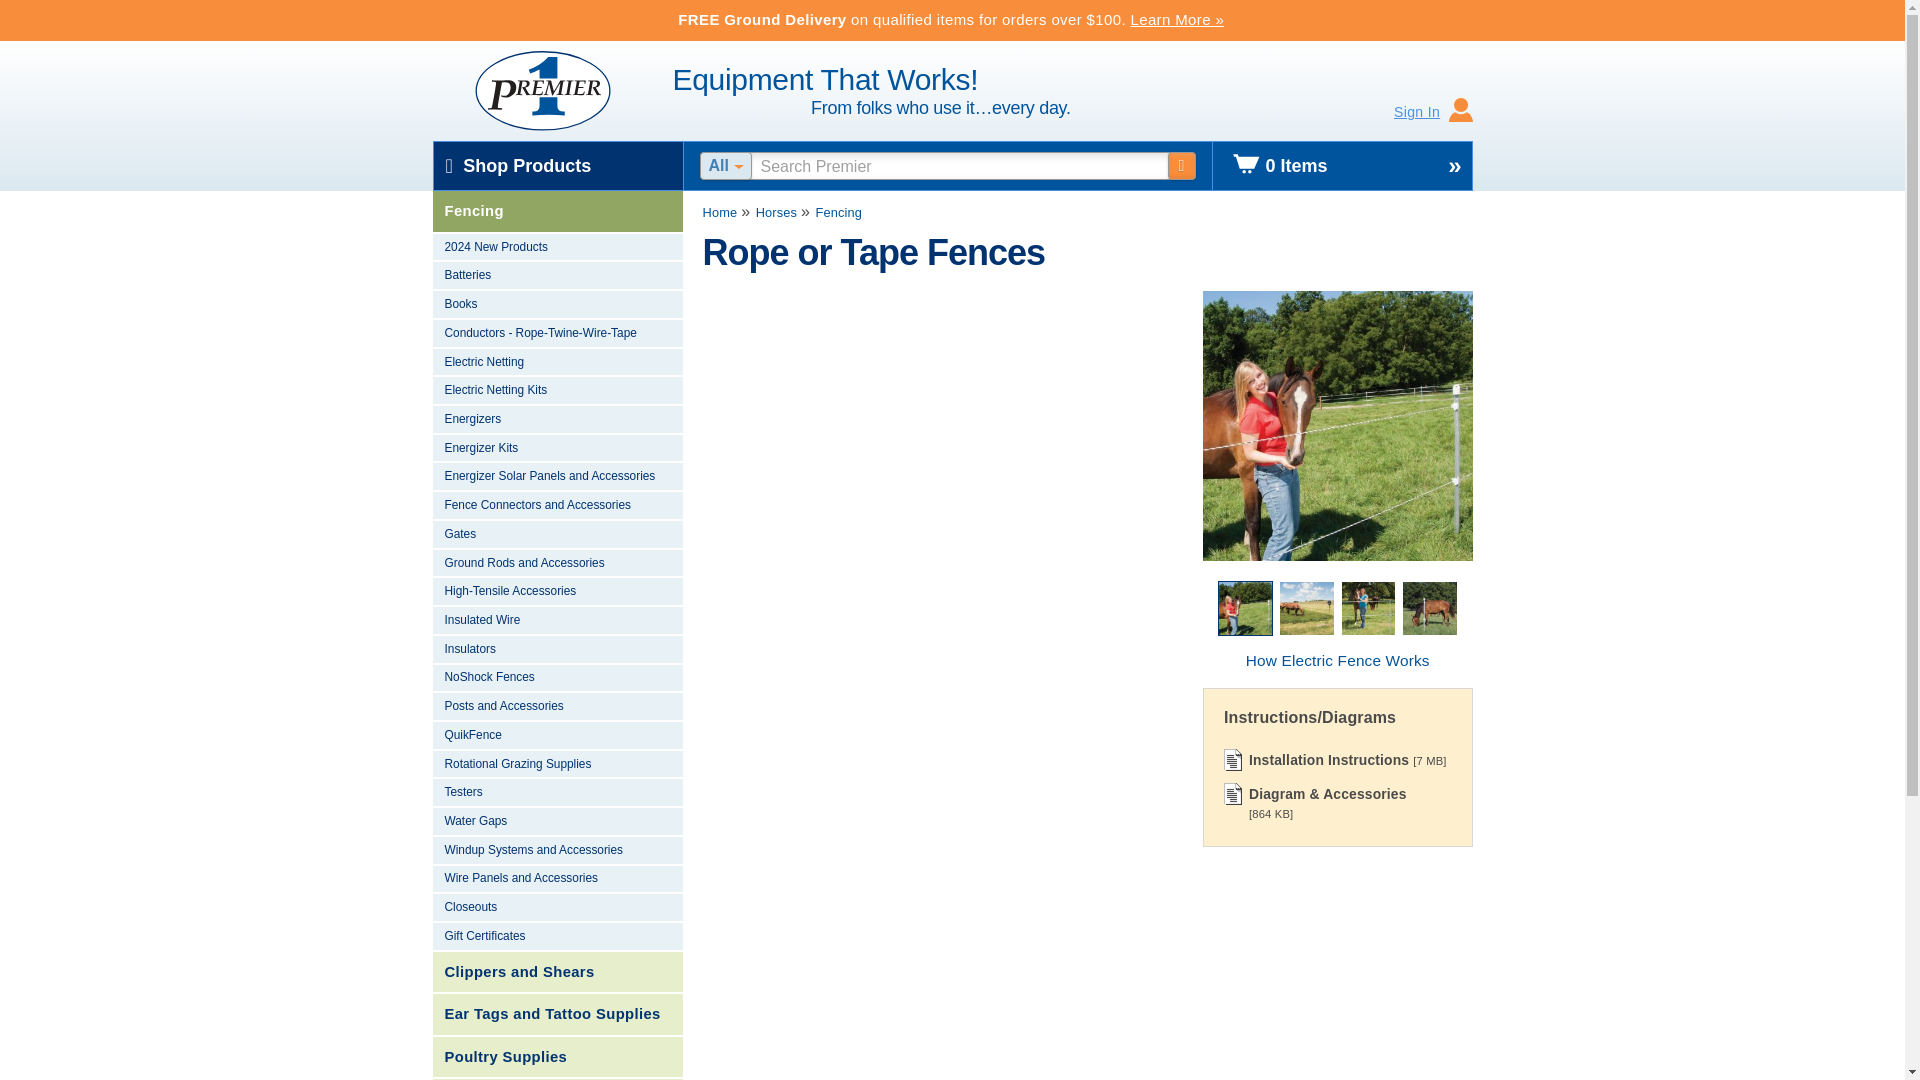 The height and width of the screenshot is (1080, 1920). Describe the element at coordinates (556, 363) in the screenshot. I see `Electric Netting` at that location.